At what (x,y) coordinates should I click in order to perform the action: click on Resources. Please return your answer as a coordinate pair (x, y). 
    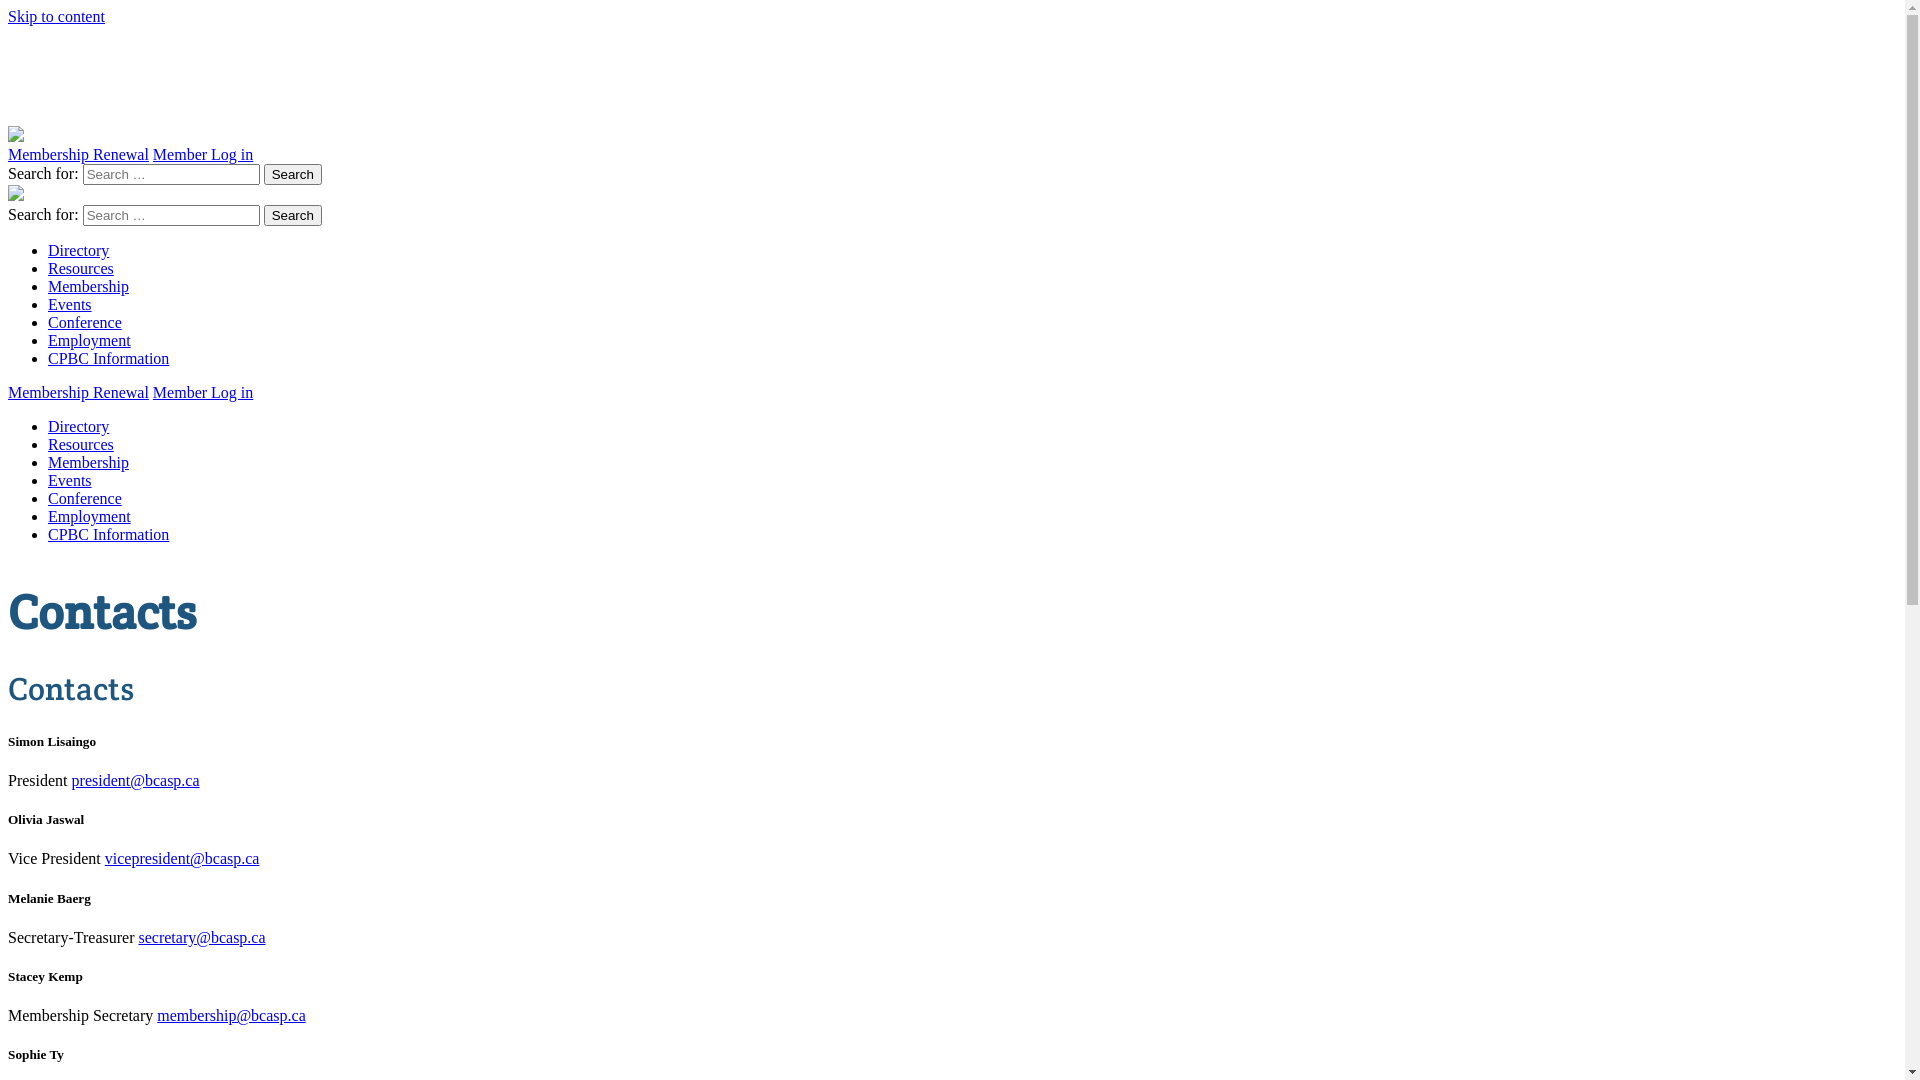
    Looking at the image, I should click on (81, 268).